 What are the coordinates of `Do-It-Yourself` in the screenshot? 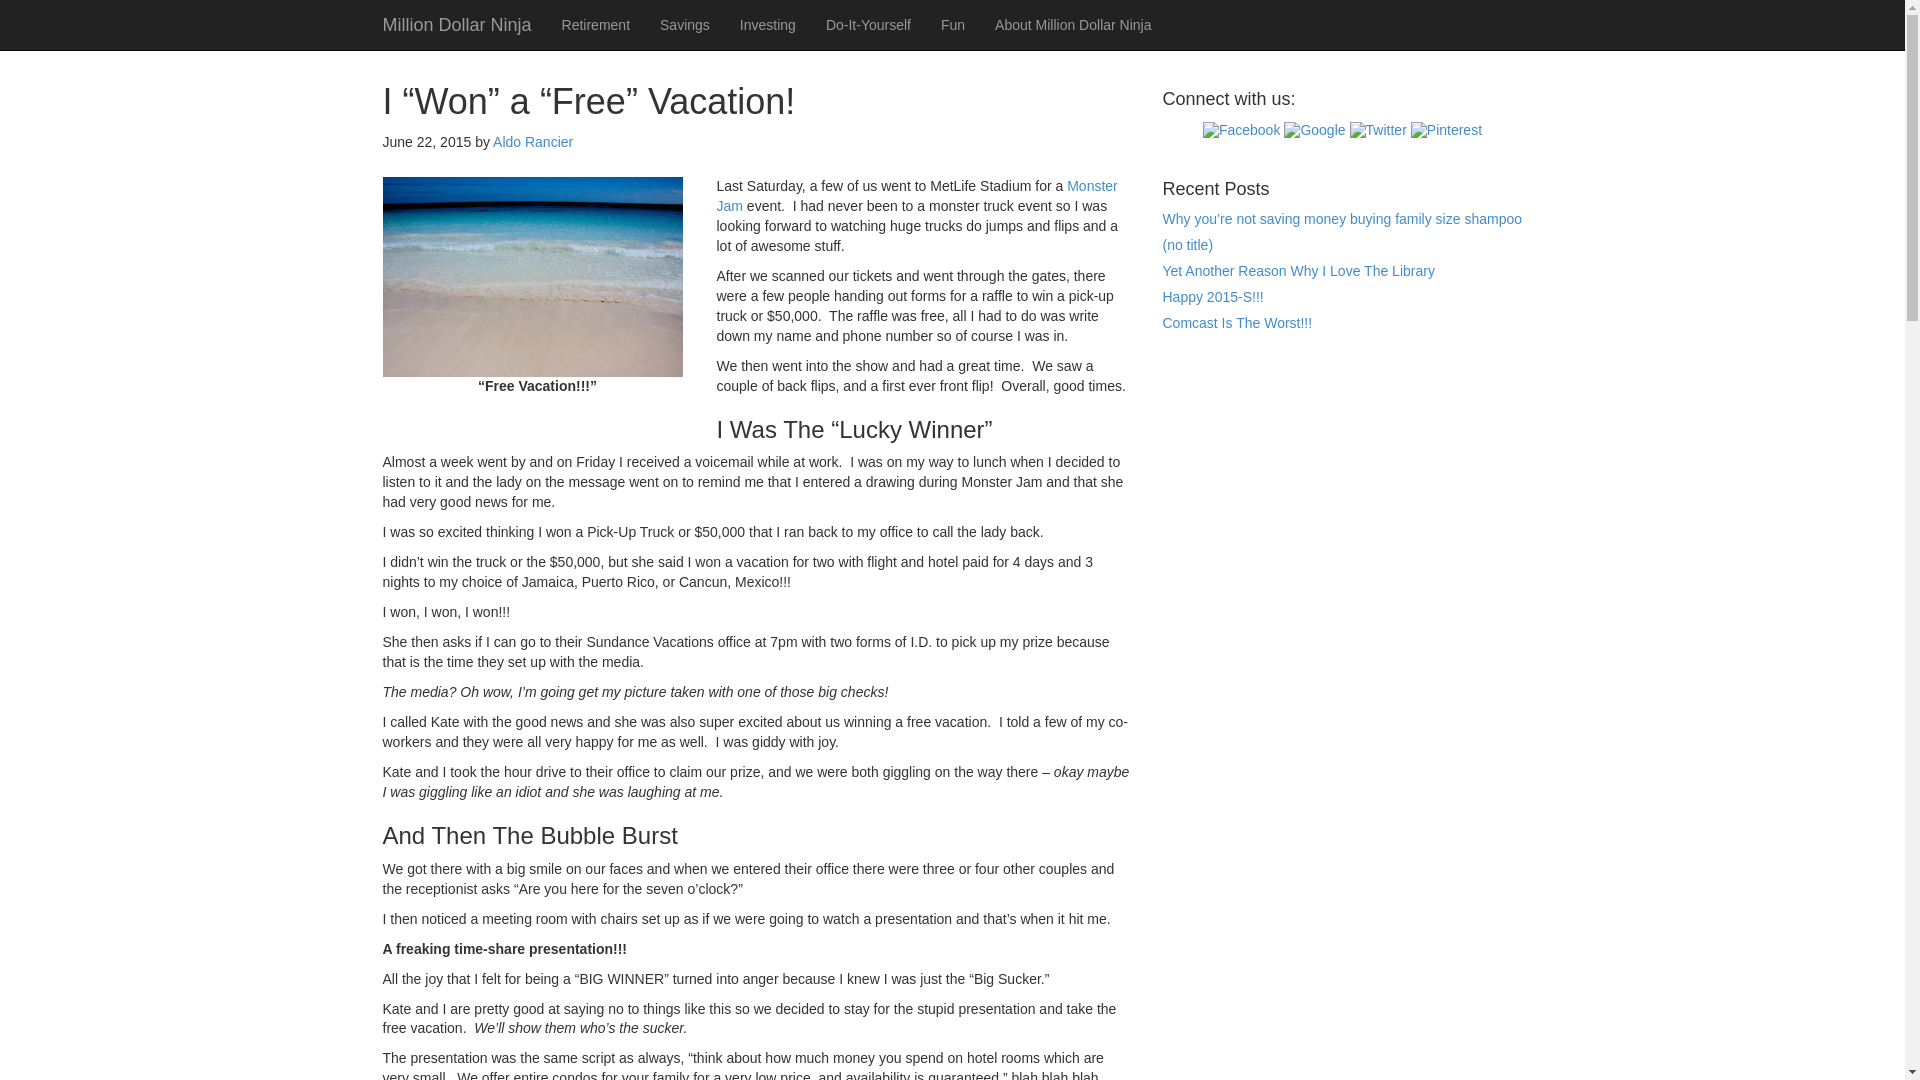 It's located at (868, 24).